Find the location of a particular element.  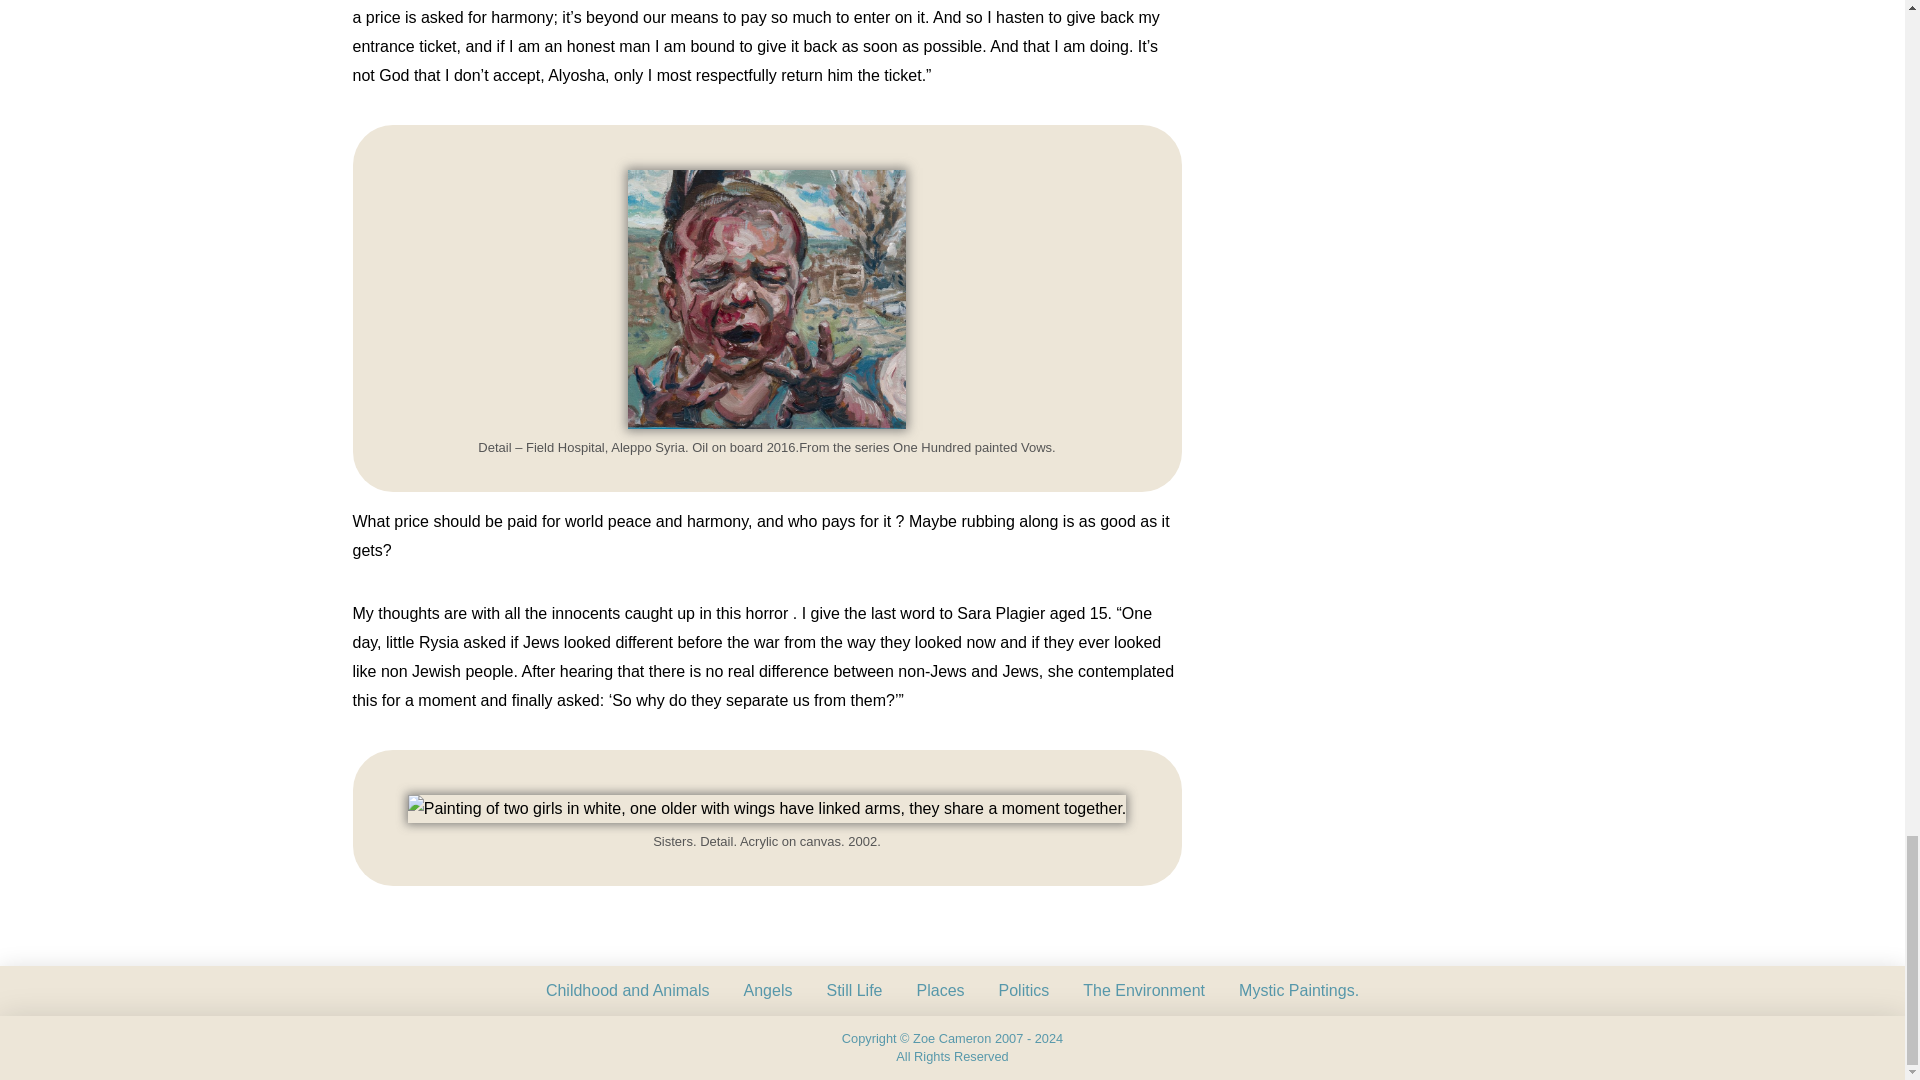

Childhood and Animals is located at coordinates (628, 990).